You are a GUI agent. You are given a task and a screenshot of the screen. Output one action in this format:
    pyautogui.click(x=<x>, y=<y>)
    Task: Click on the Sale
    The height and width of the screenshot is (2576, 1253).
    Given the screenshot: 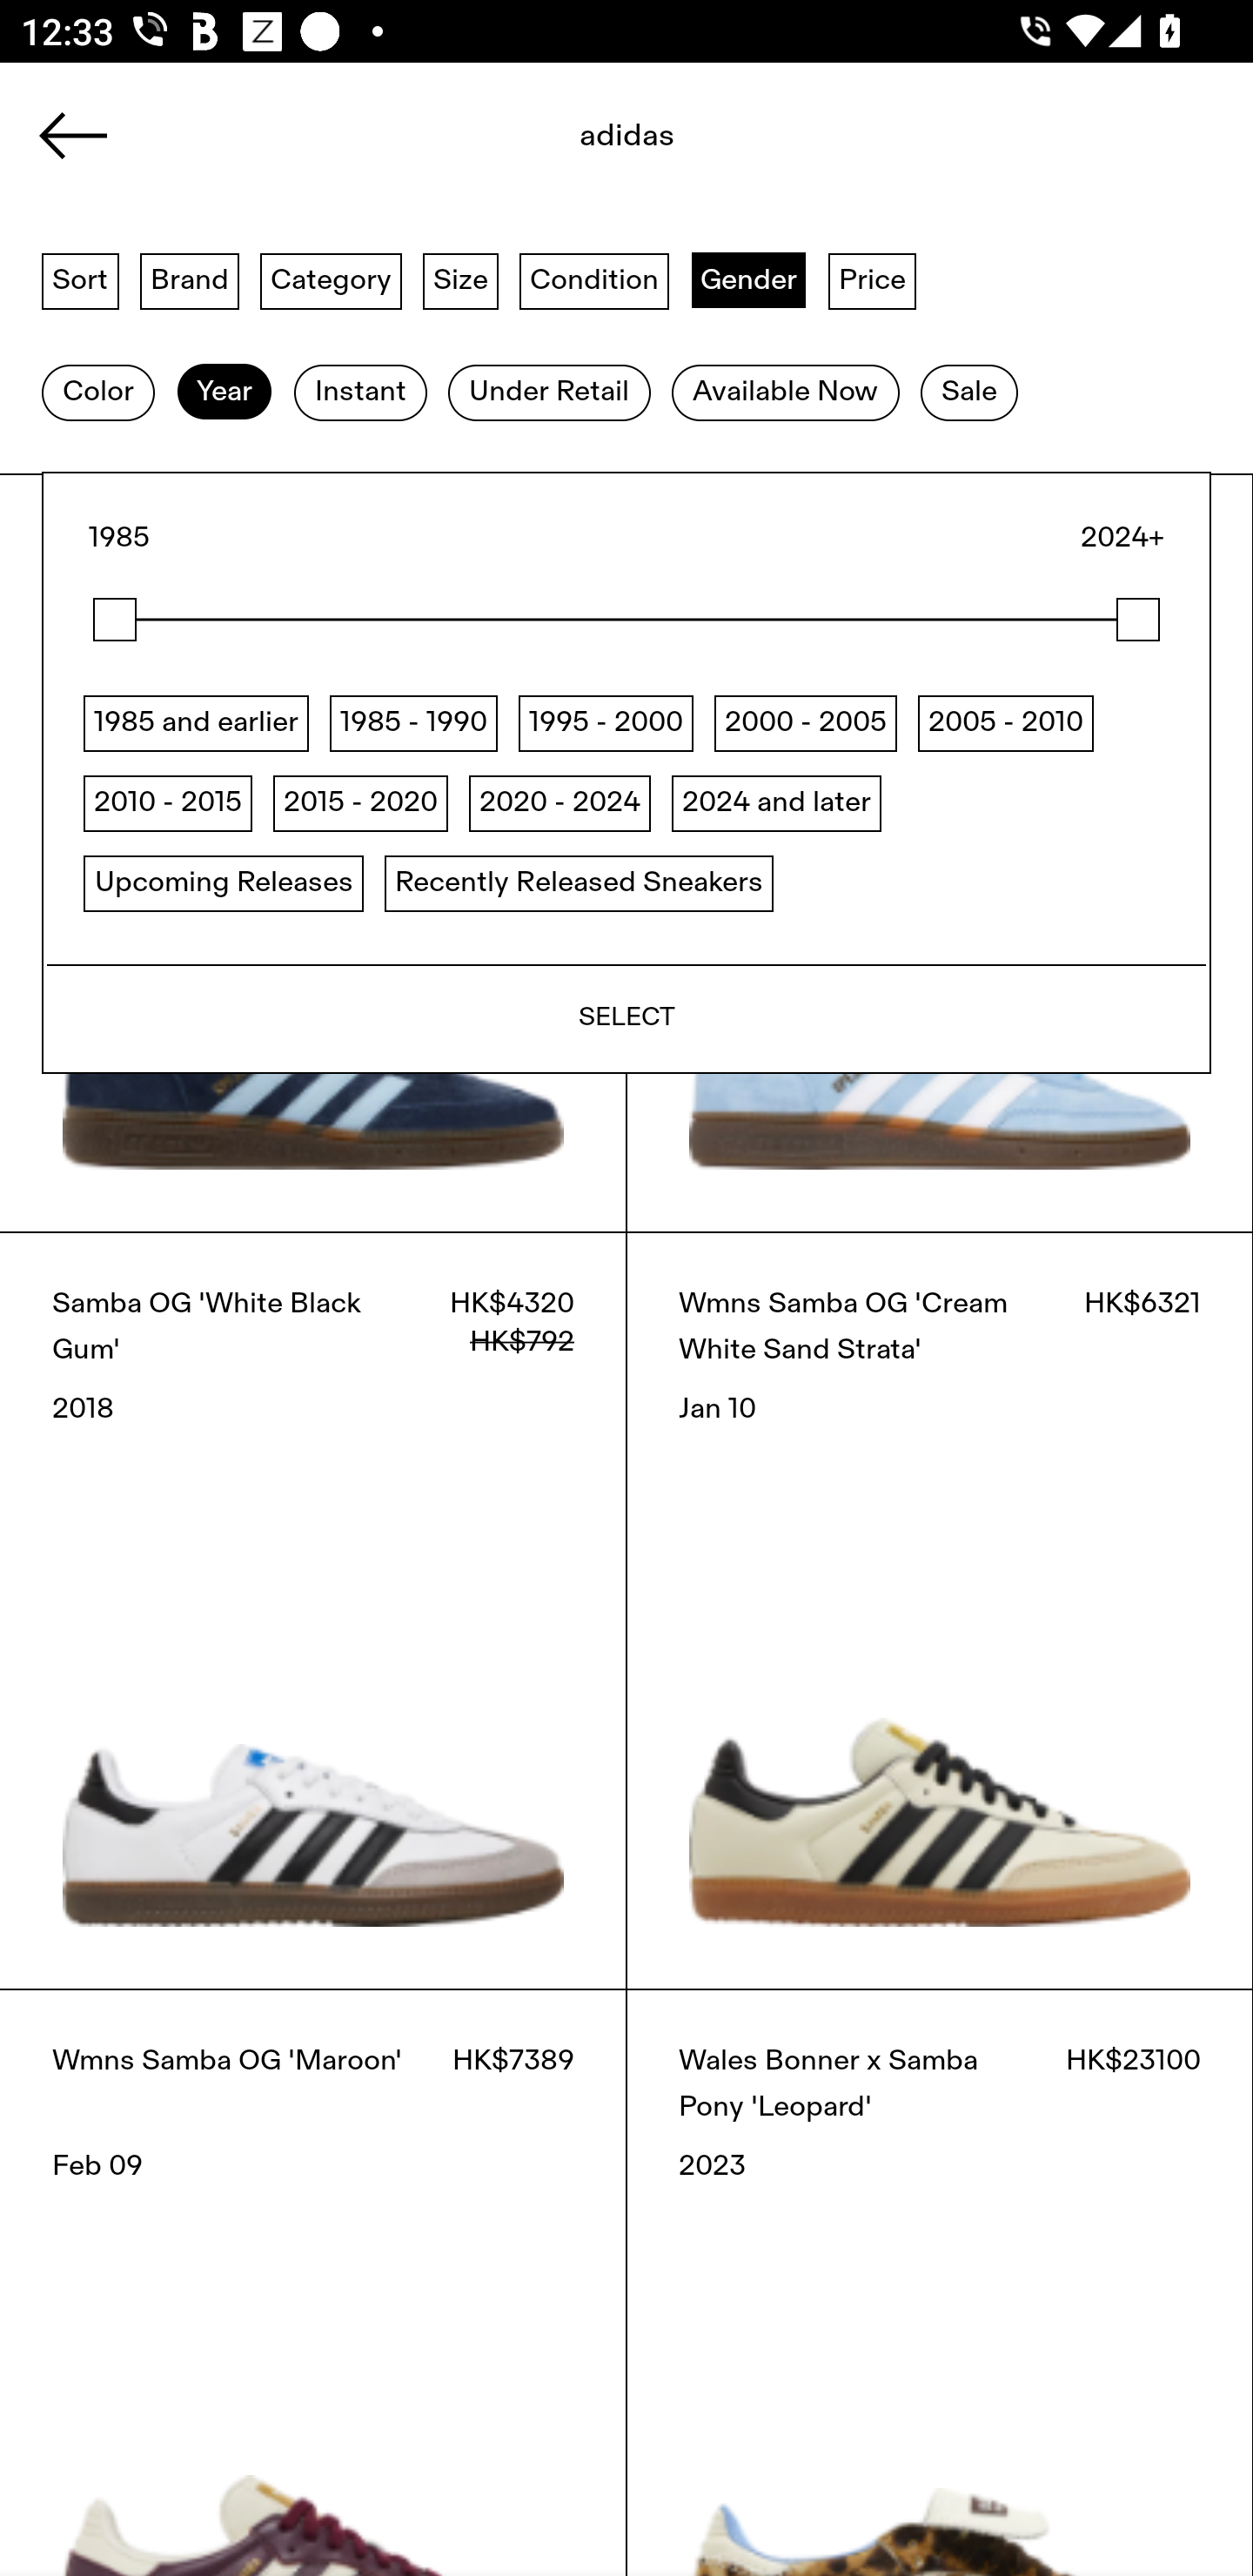 What is the action you would take?
    pyautogui.click(x=969, y=392)
    